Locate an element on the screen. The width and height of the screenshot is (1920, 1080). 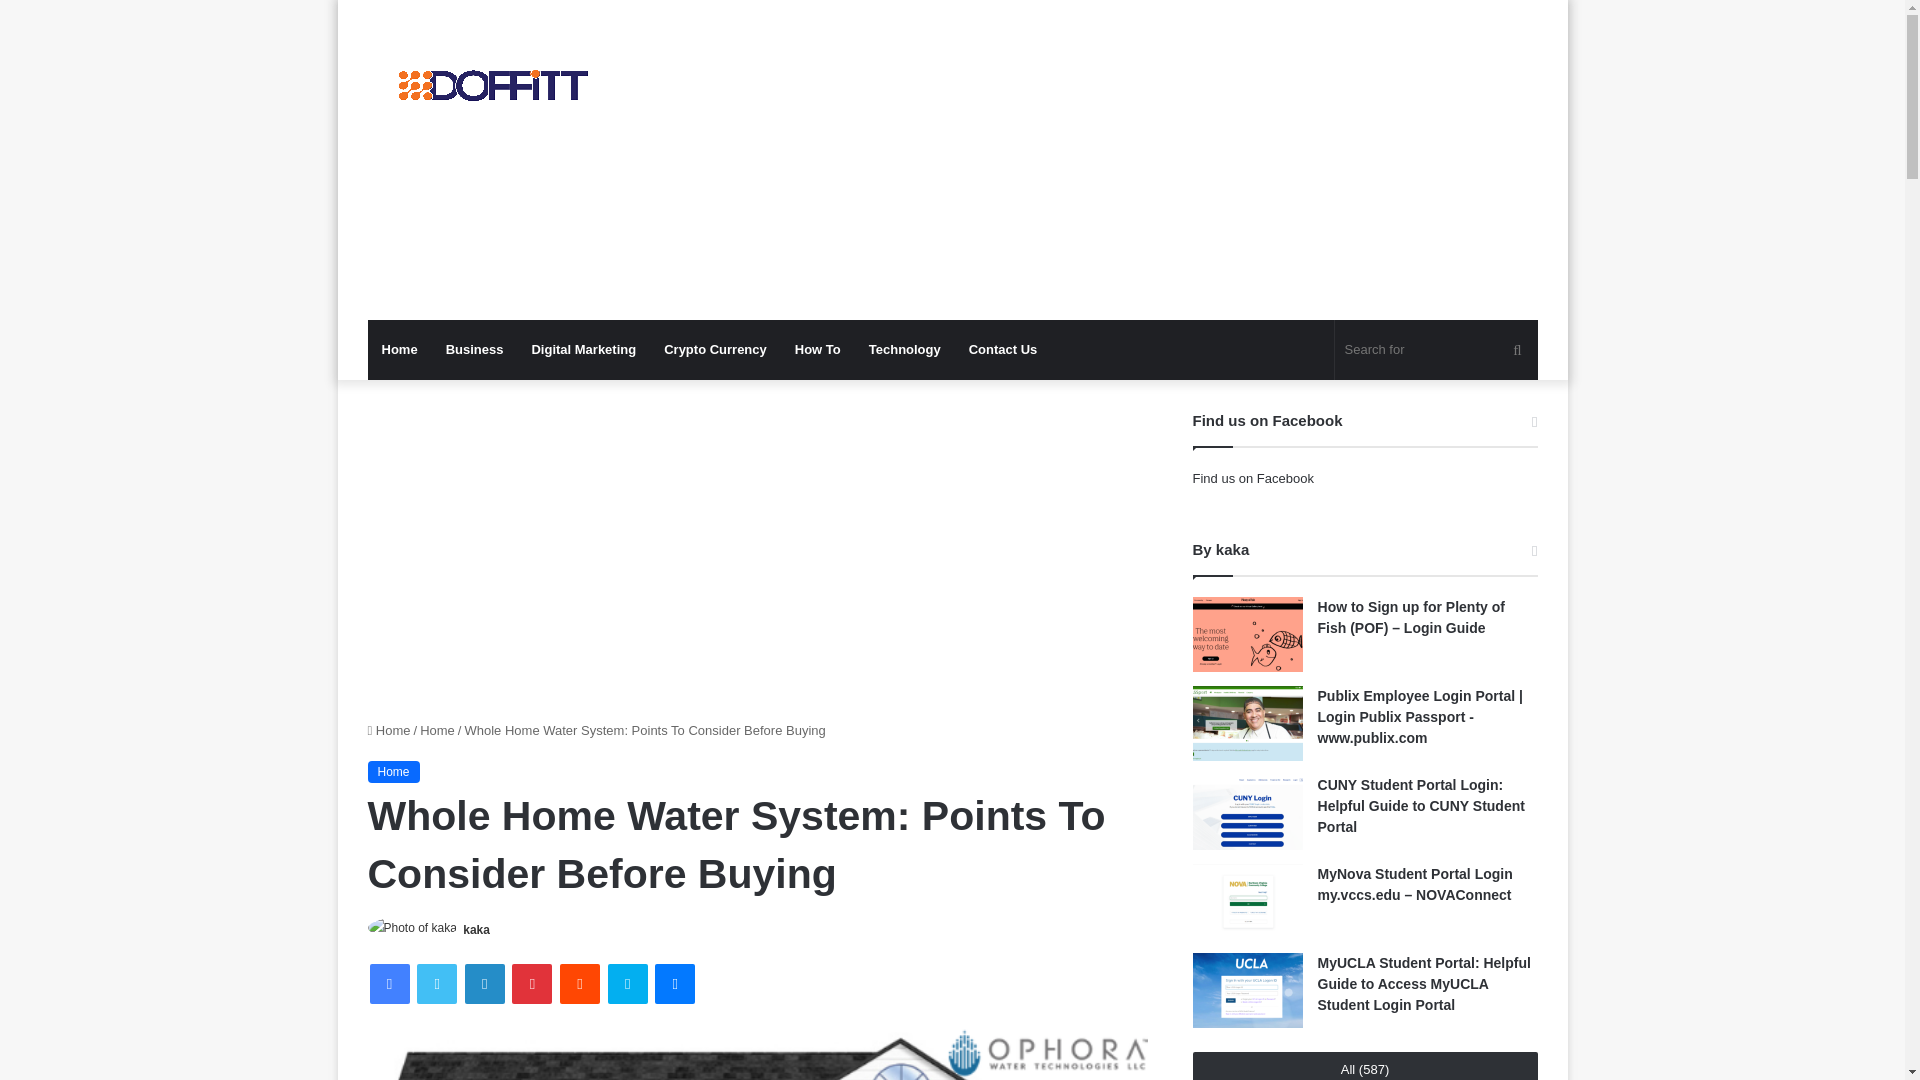
Messenger is located at coordinates (674, 984).